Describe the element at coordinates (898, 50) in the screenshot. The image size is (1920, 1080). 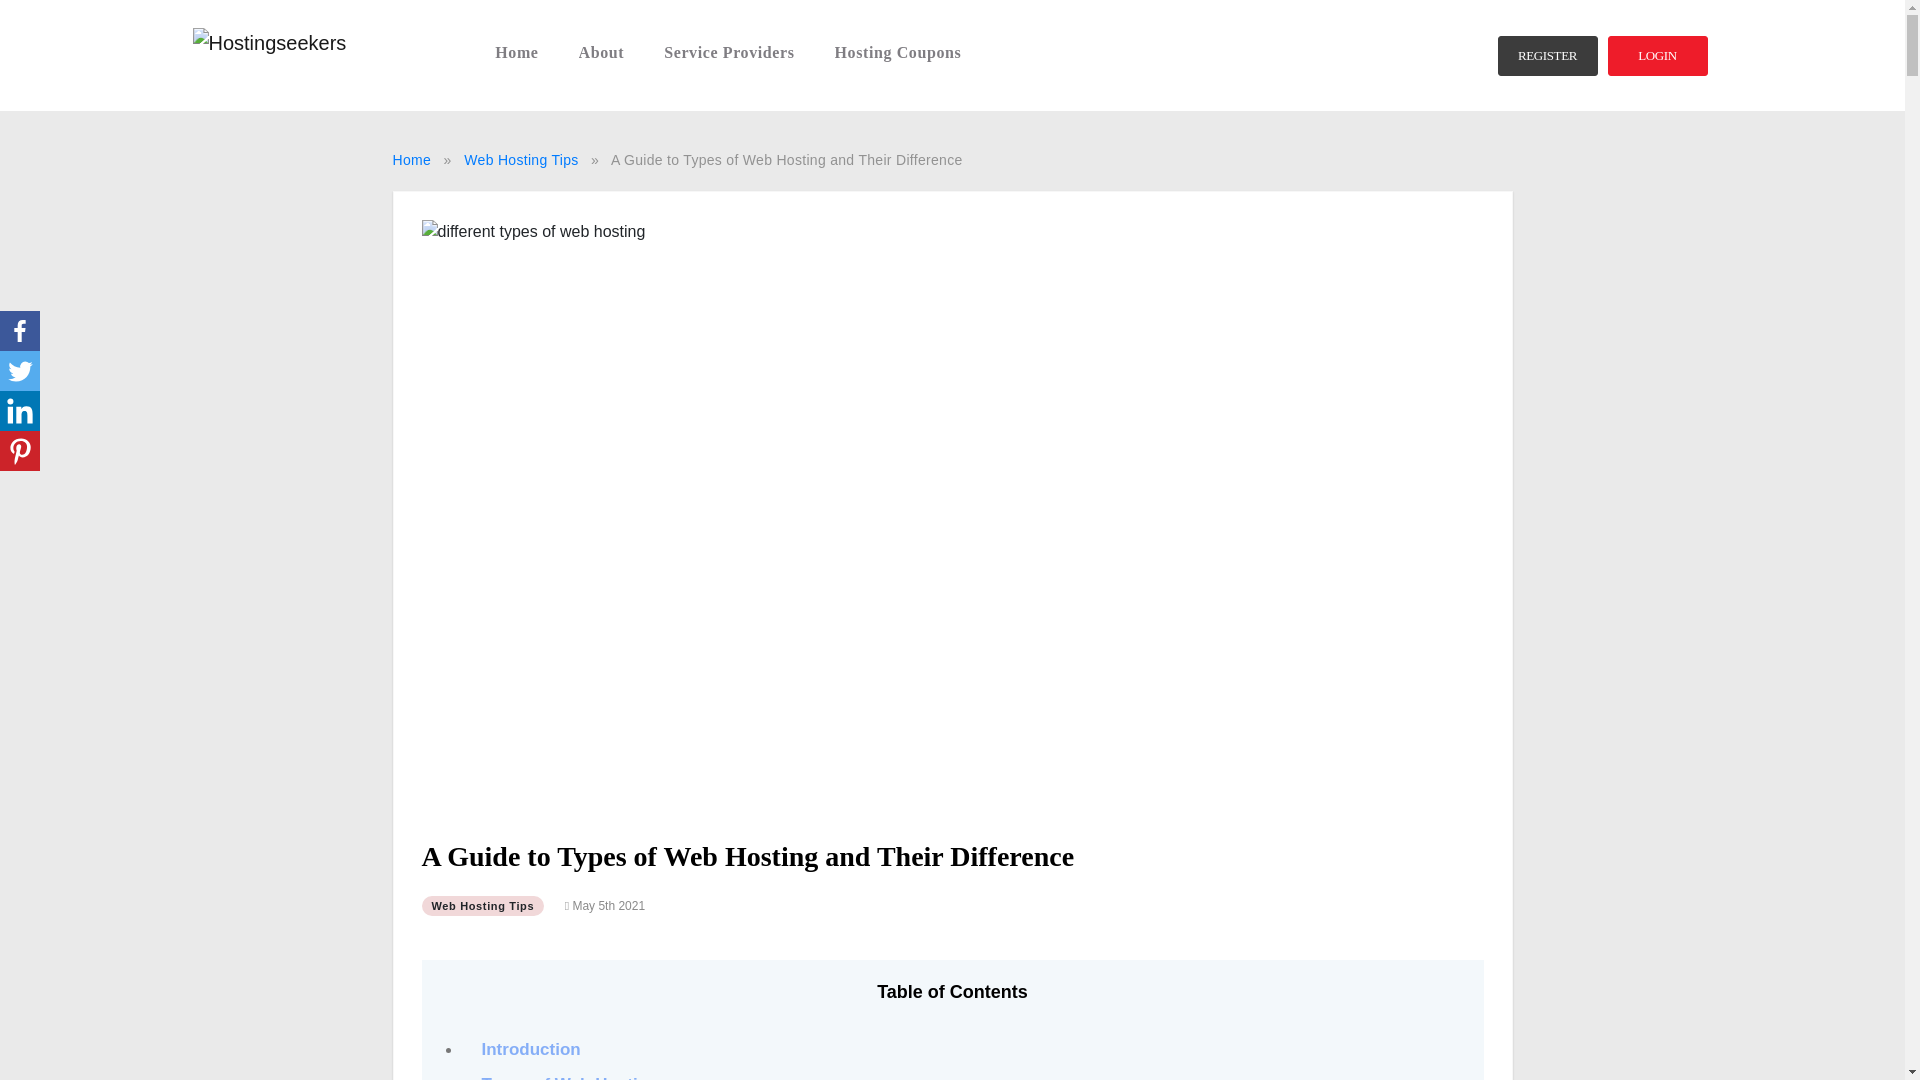
I see `Hosting Coupons` at that location.